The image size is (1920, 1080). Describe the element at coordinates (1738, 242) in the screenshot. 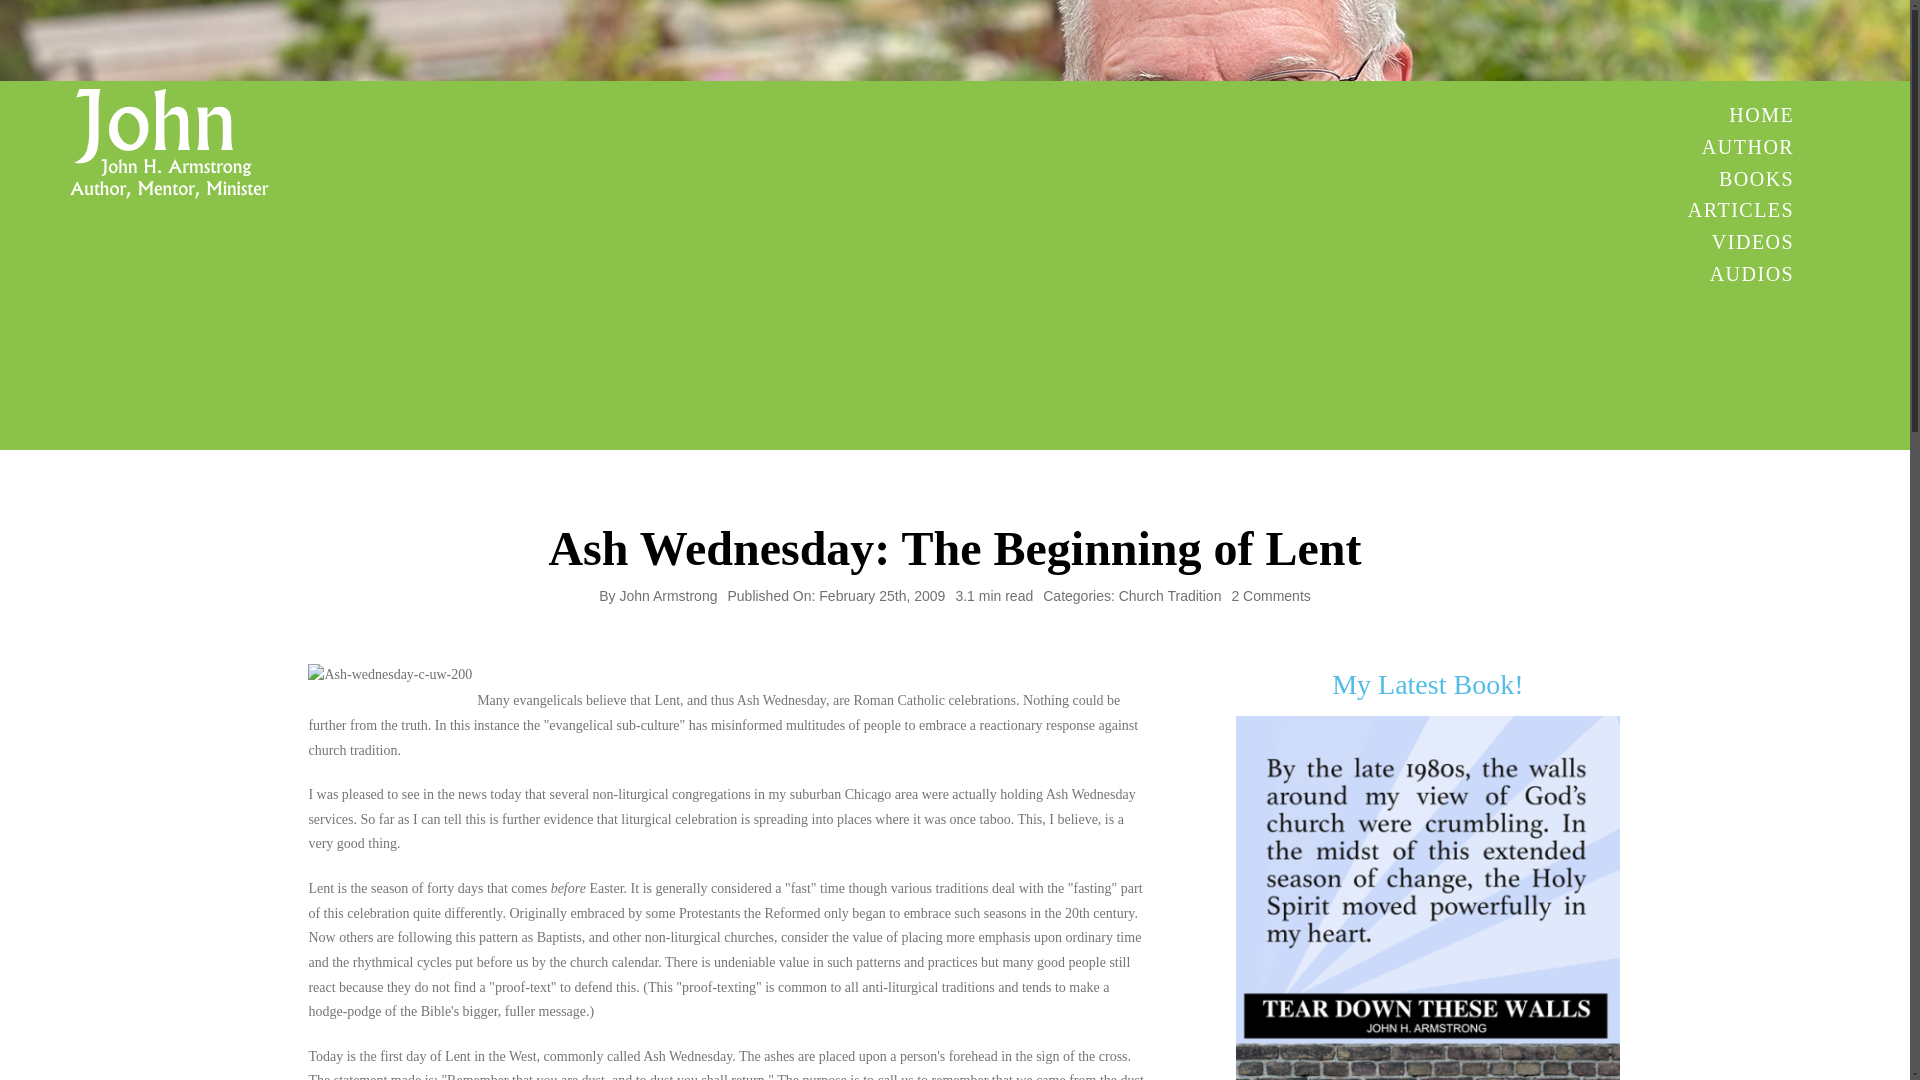

I see `Ash-wednesday-c-uw-200` at that location.